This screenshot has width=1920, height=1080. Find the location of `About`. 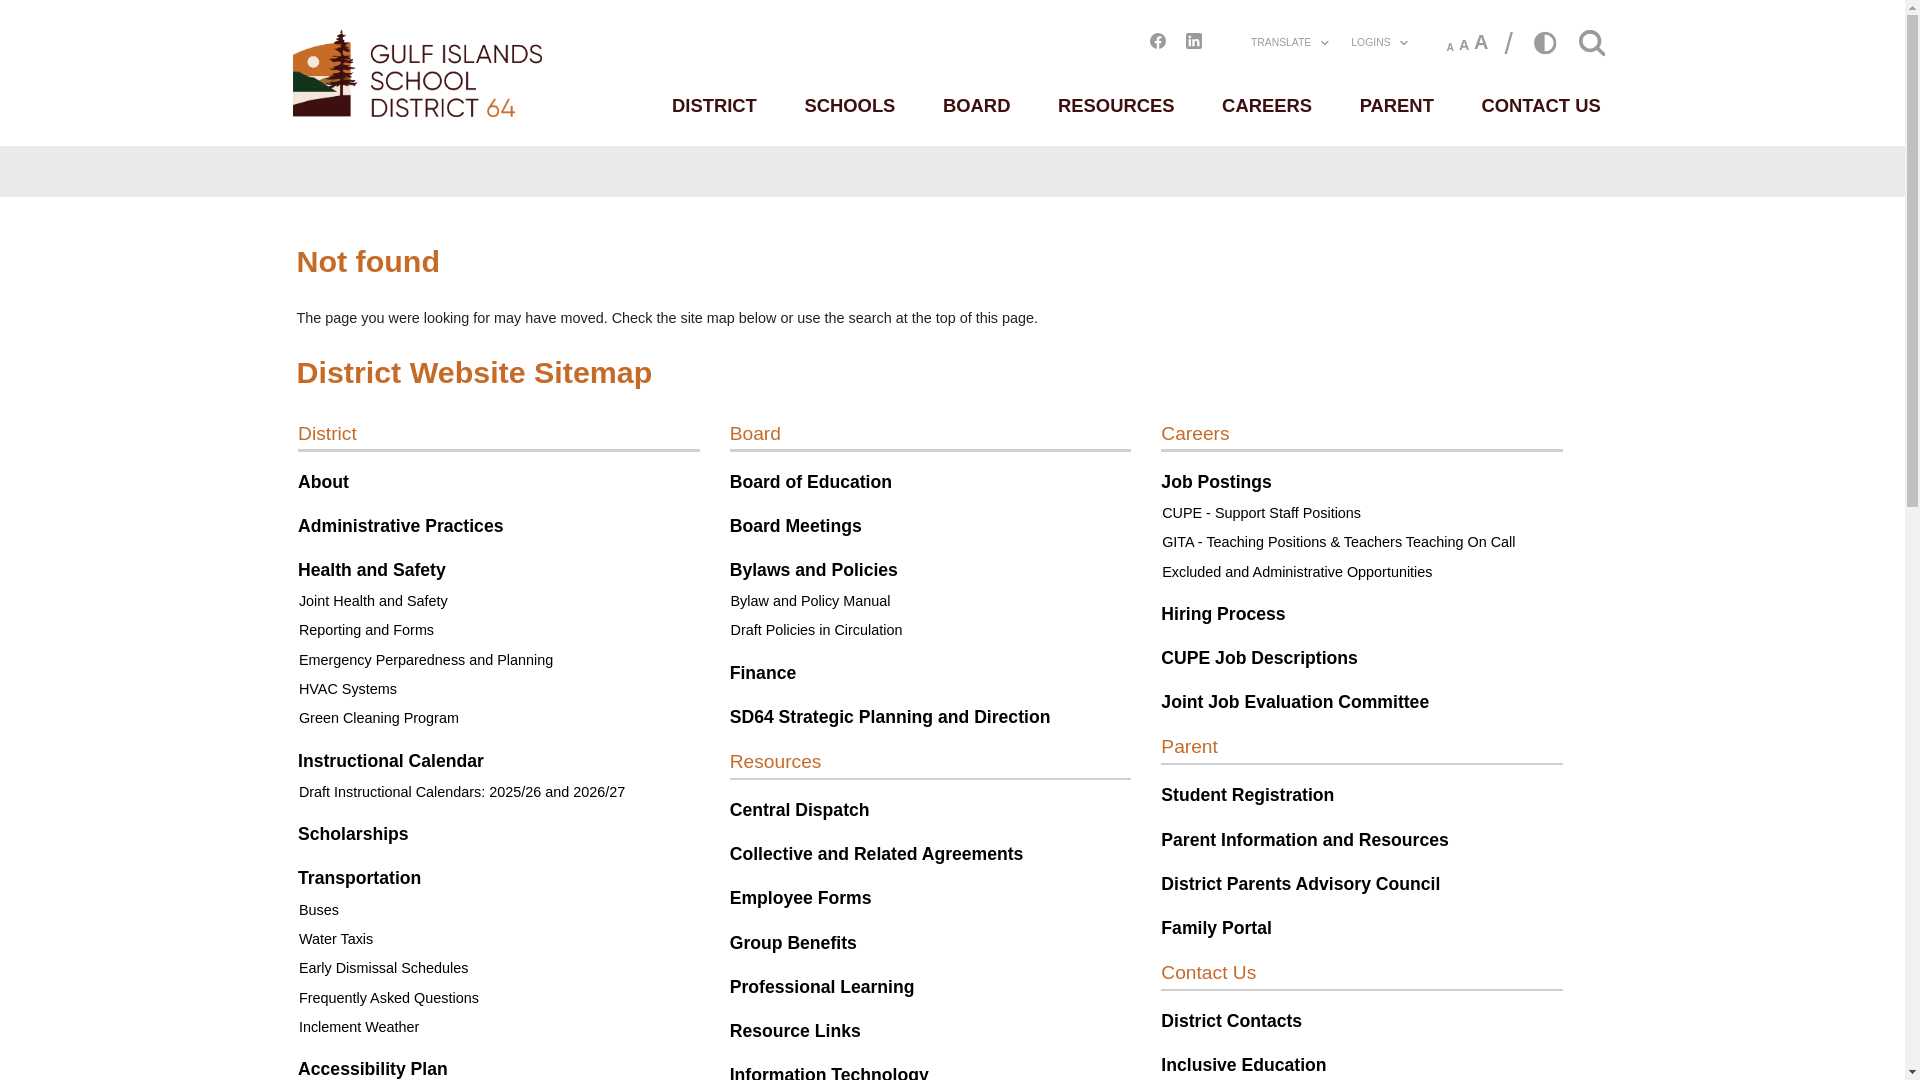

About is located at coordinates (405, 602).